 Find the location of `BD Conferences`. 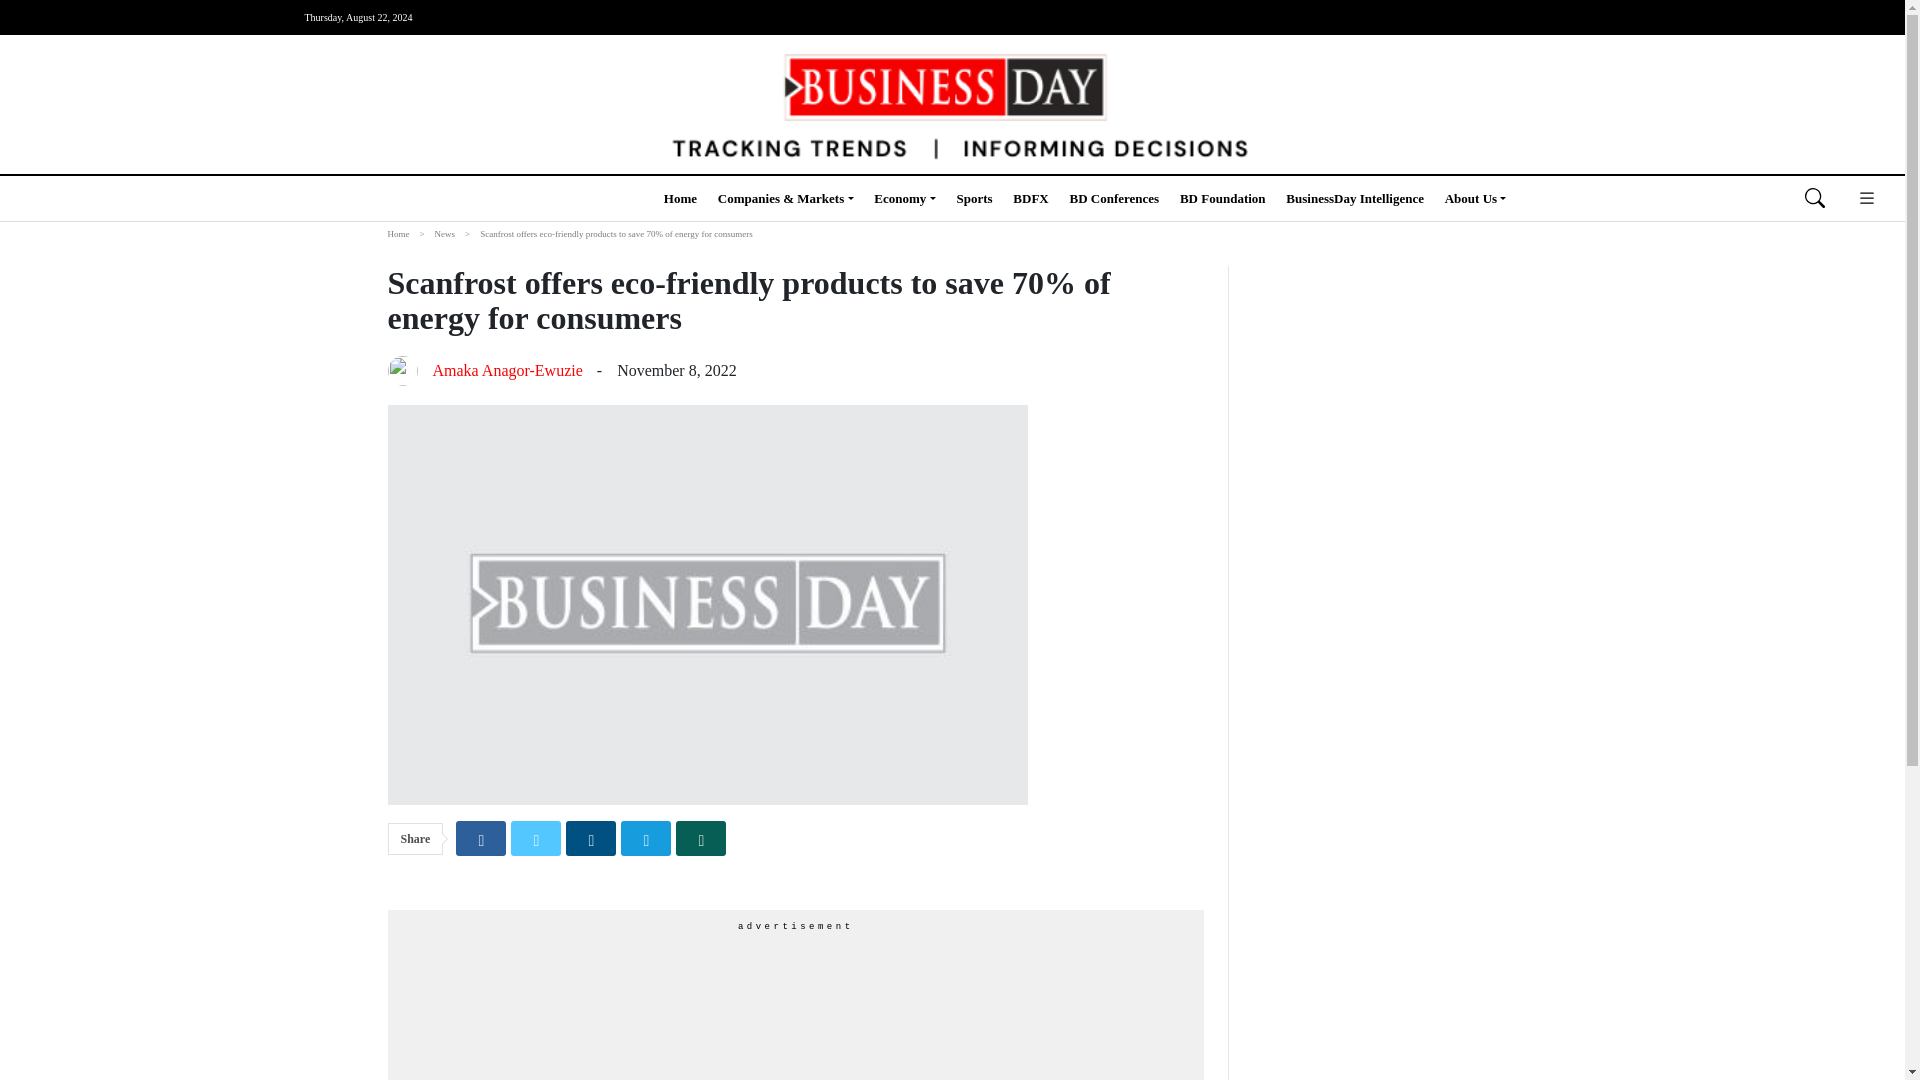

BD Conferences is located at coordinates (1114, 198).